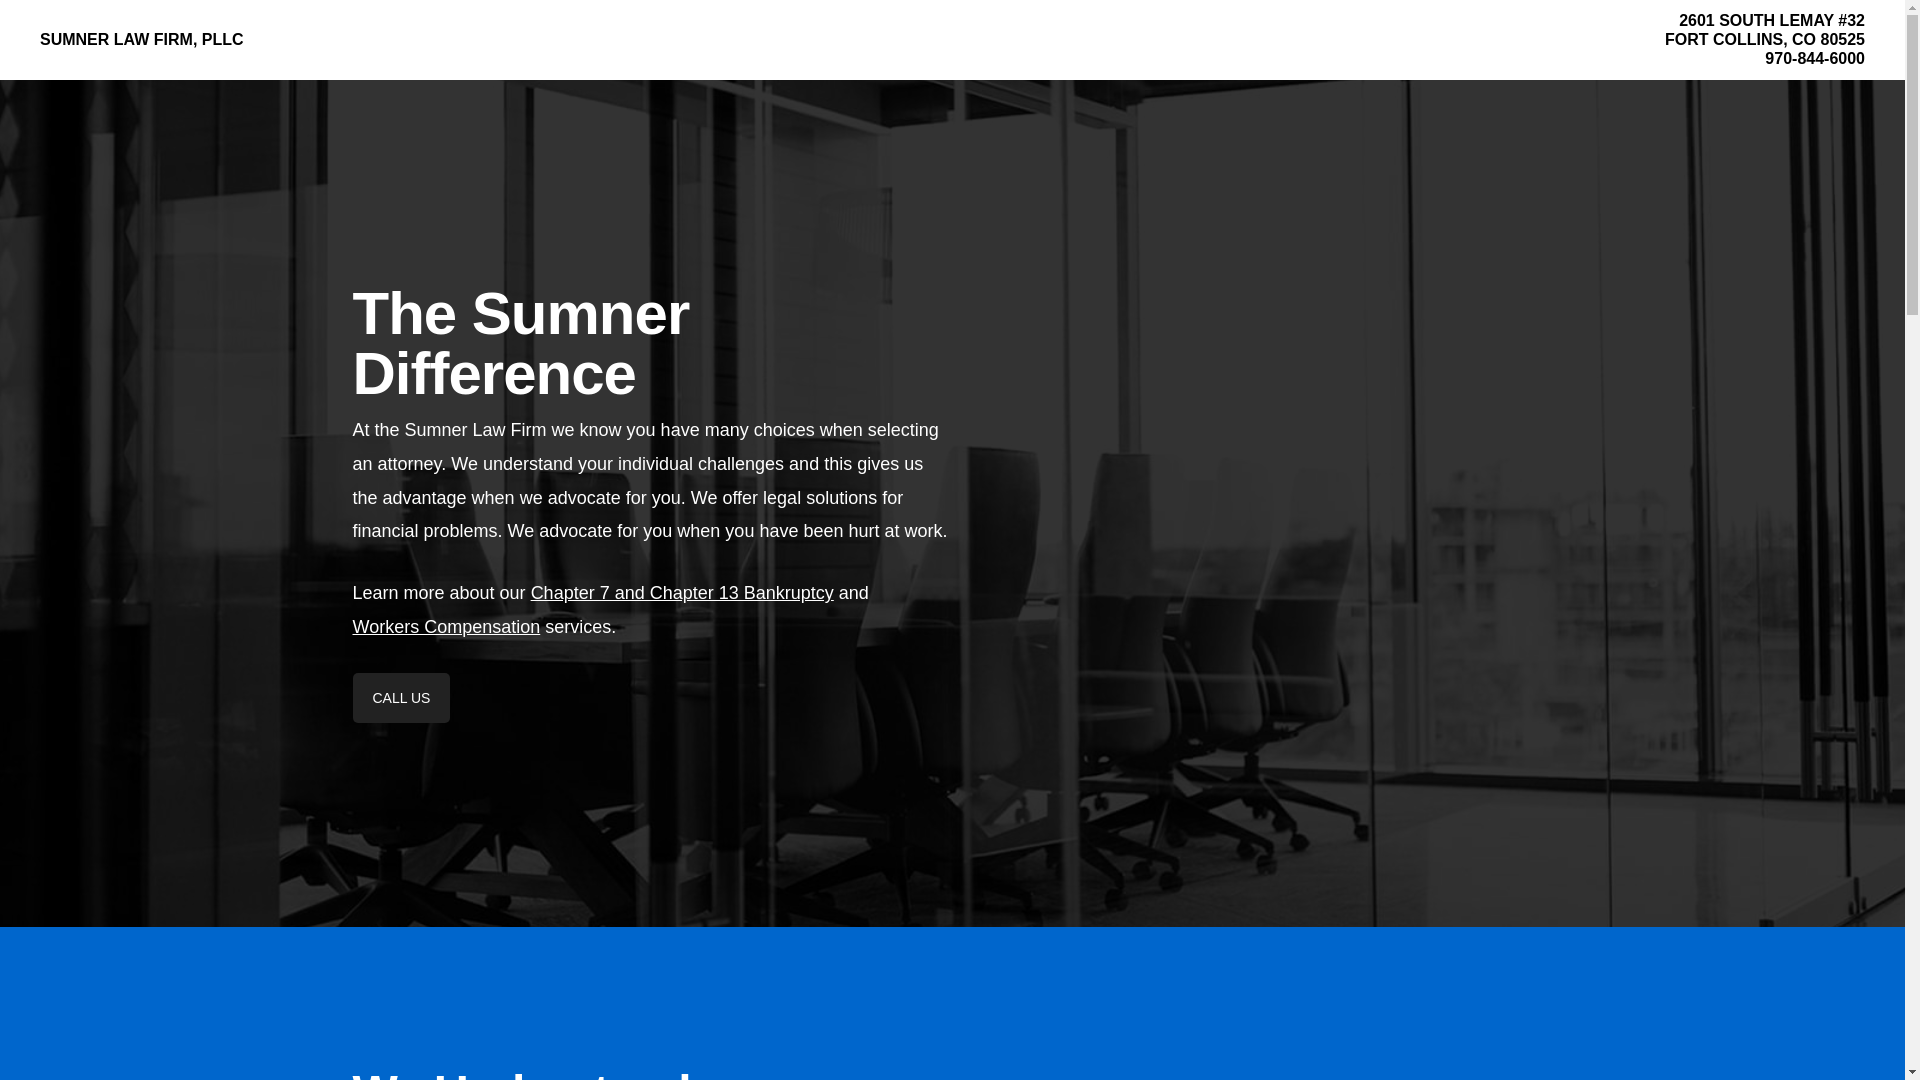 The image size is (1920, 1080). What do you see at coordinates (445, 626) in the screenshot?
I see `Workers Compensation` at bounding box center [445, 626].